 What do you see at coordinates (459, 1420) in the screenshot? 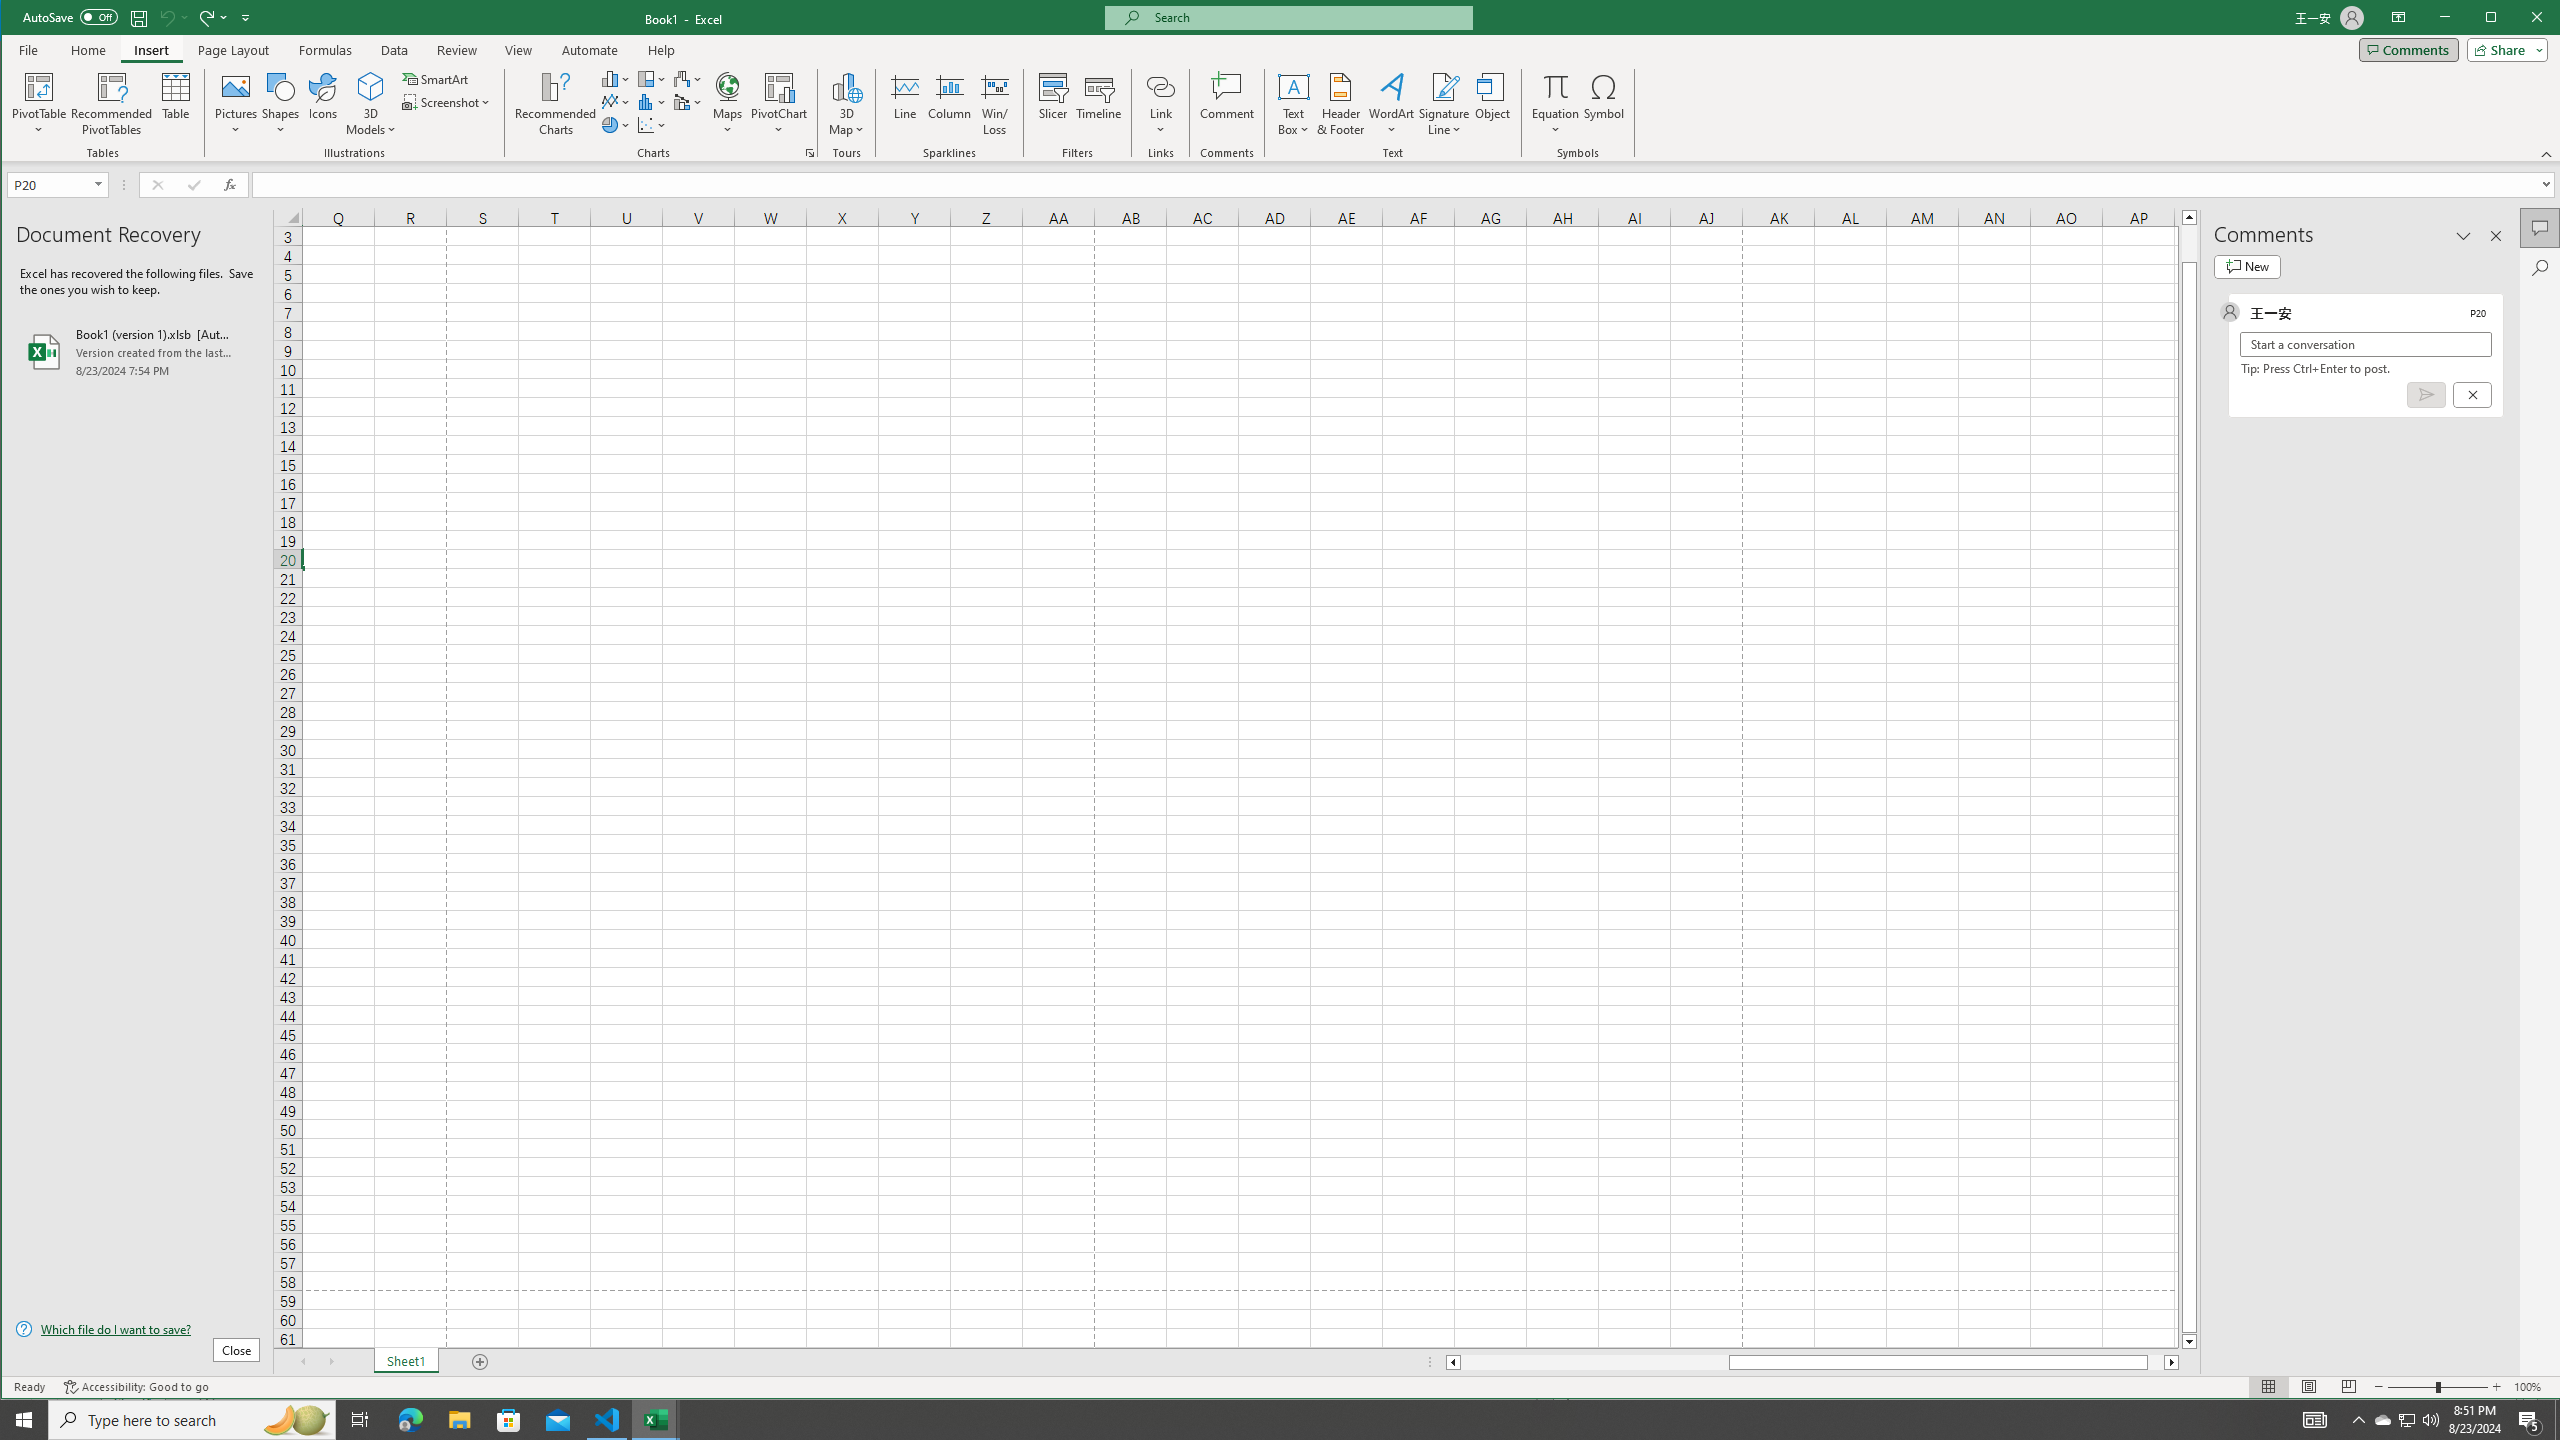
I see `File Explorer` at bounding box center [459, 1420].